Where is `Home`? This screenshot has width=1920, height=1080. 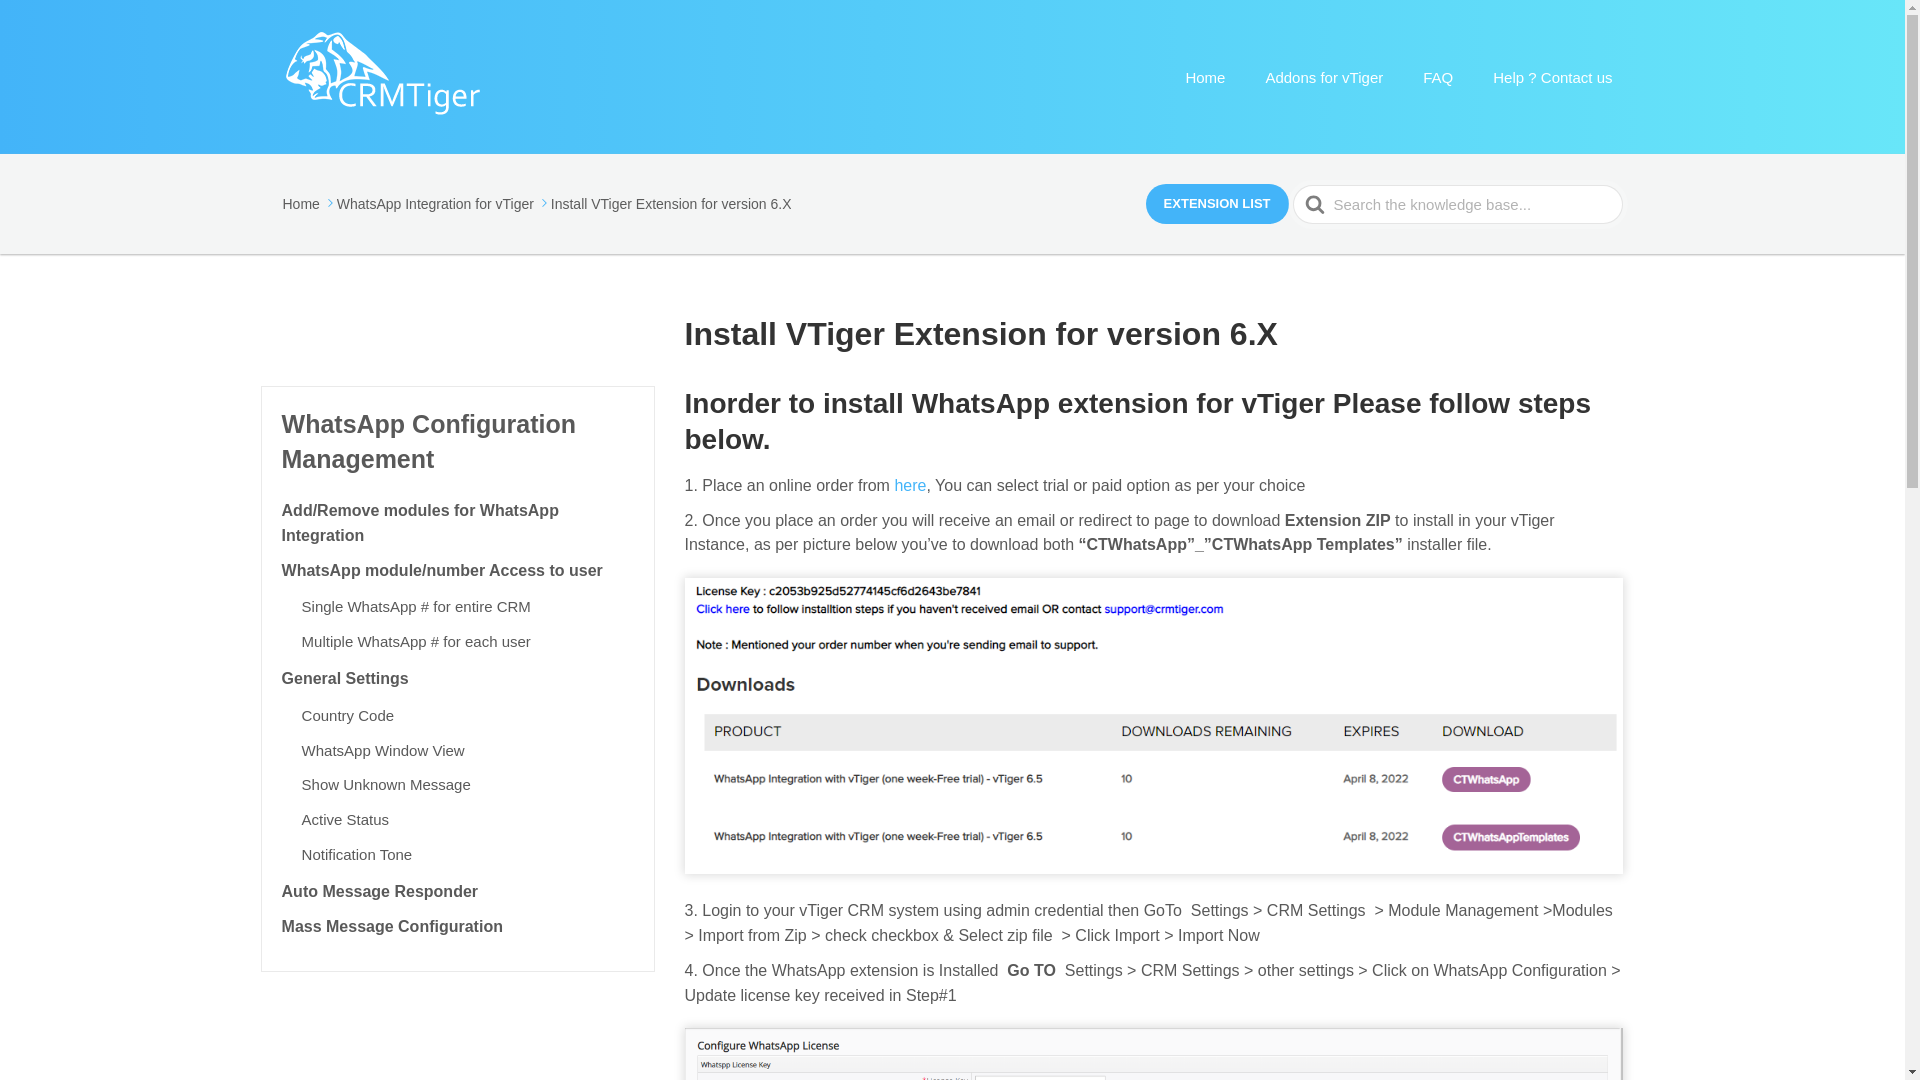
Home is located at coordinates (1204, 78).